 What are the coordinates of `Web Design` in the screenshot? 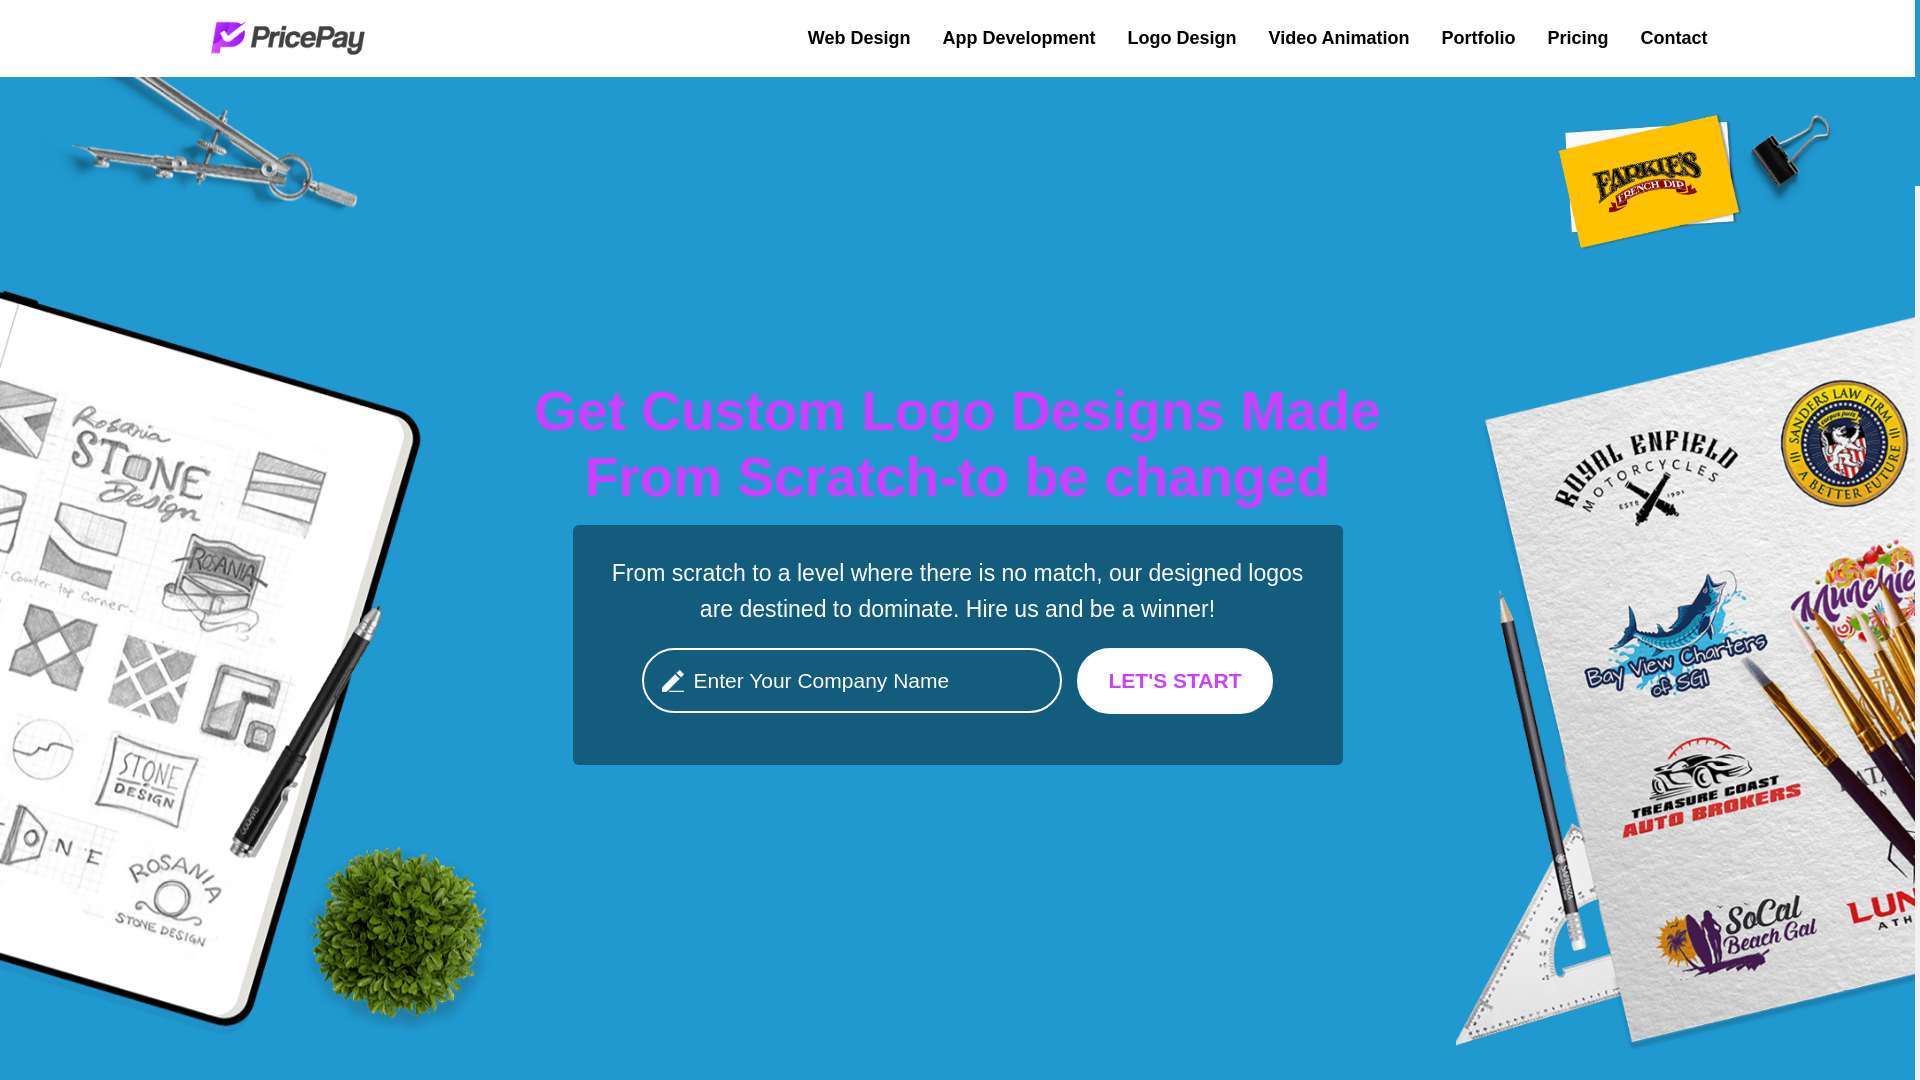 It's located at (858, 38).